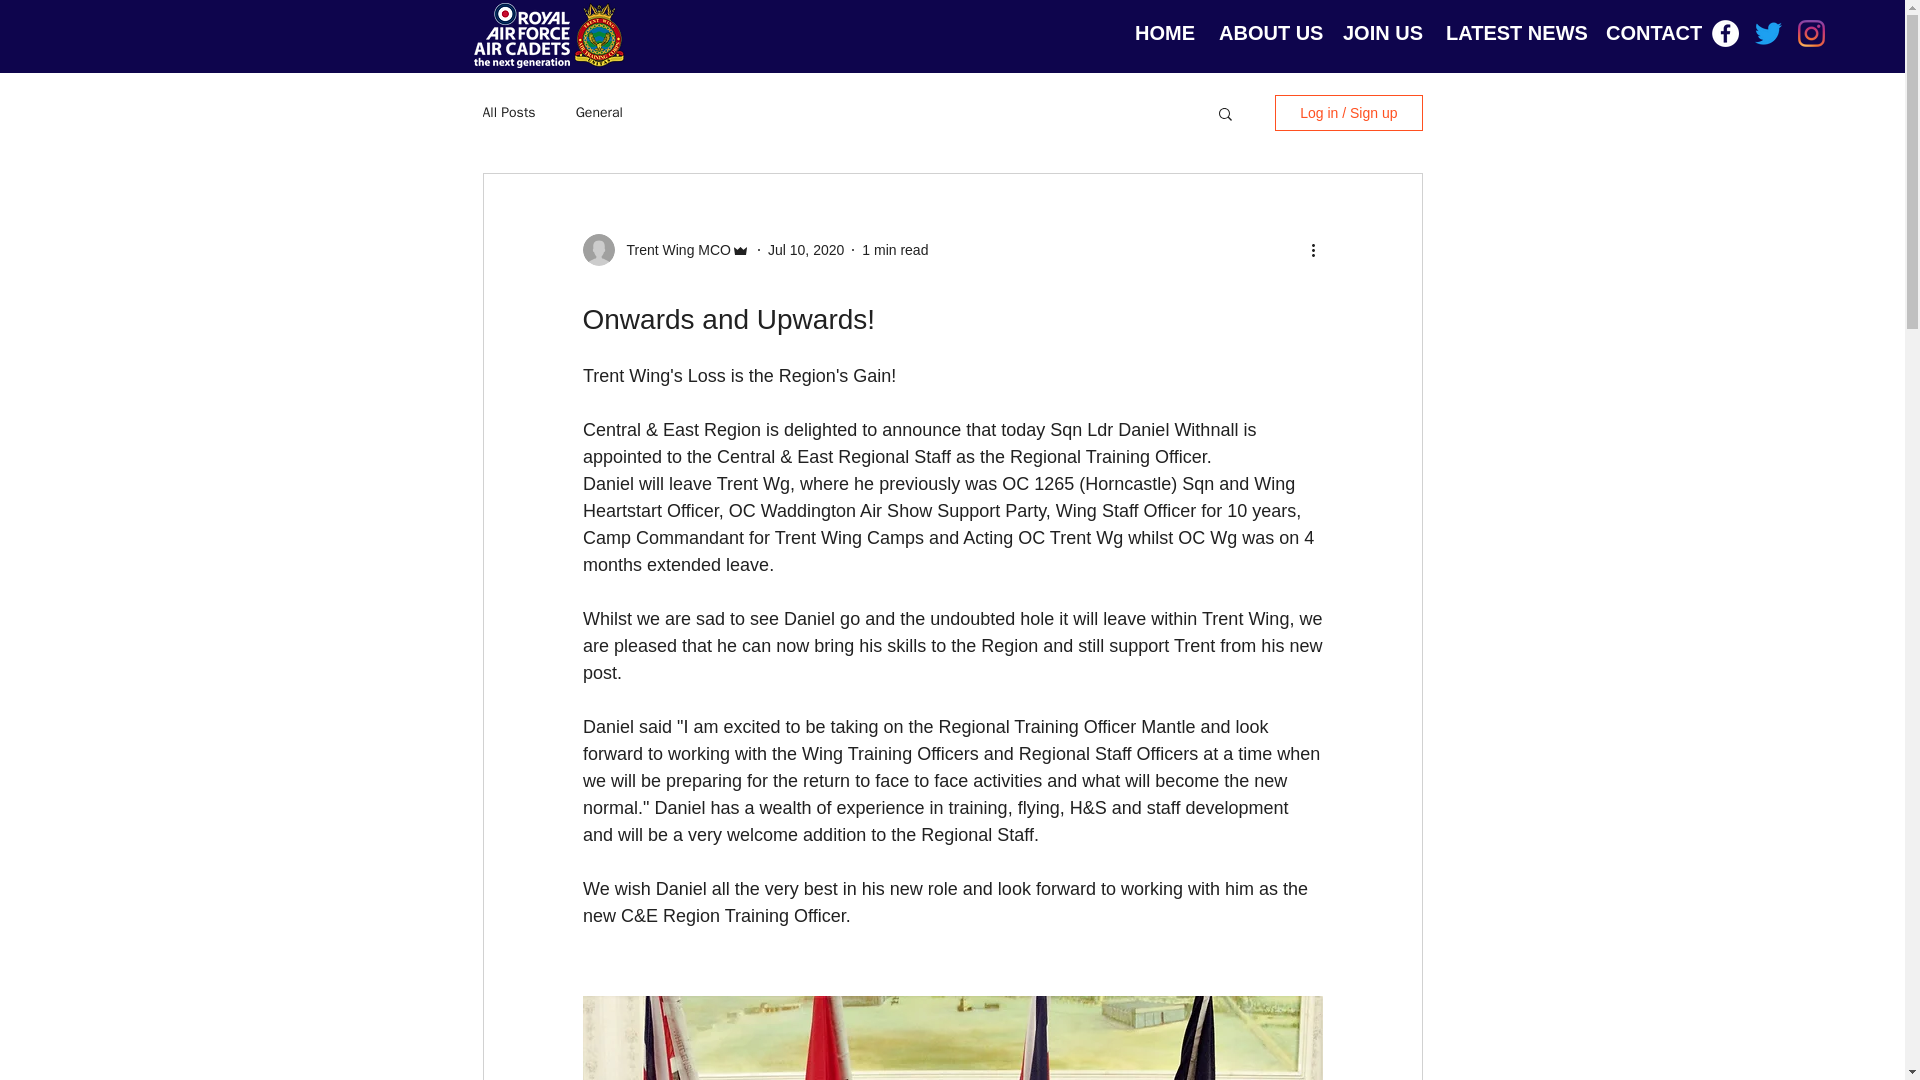  What do you see at coordinates (1161, 32) in the screenshot?
I see `HOME` at bounding box center [1161, 32].